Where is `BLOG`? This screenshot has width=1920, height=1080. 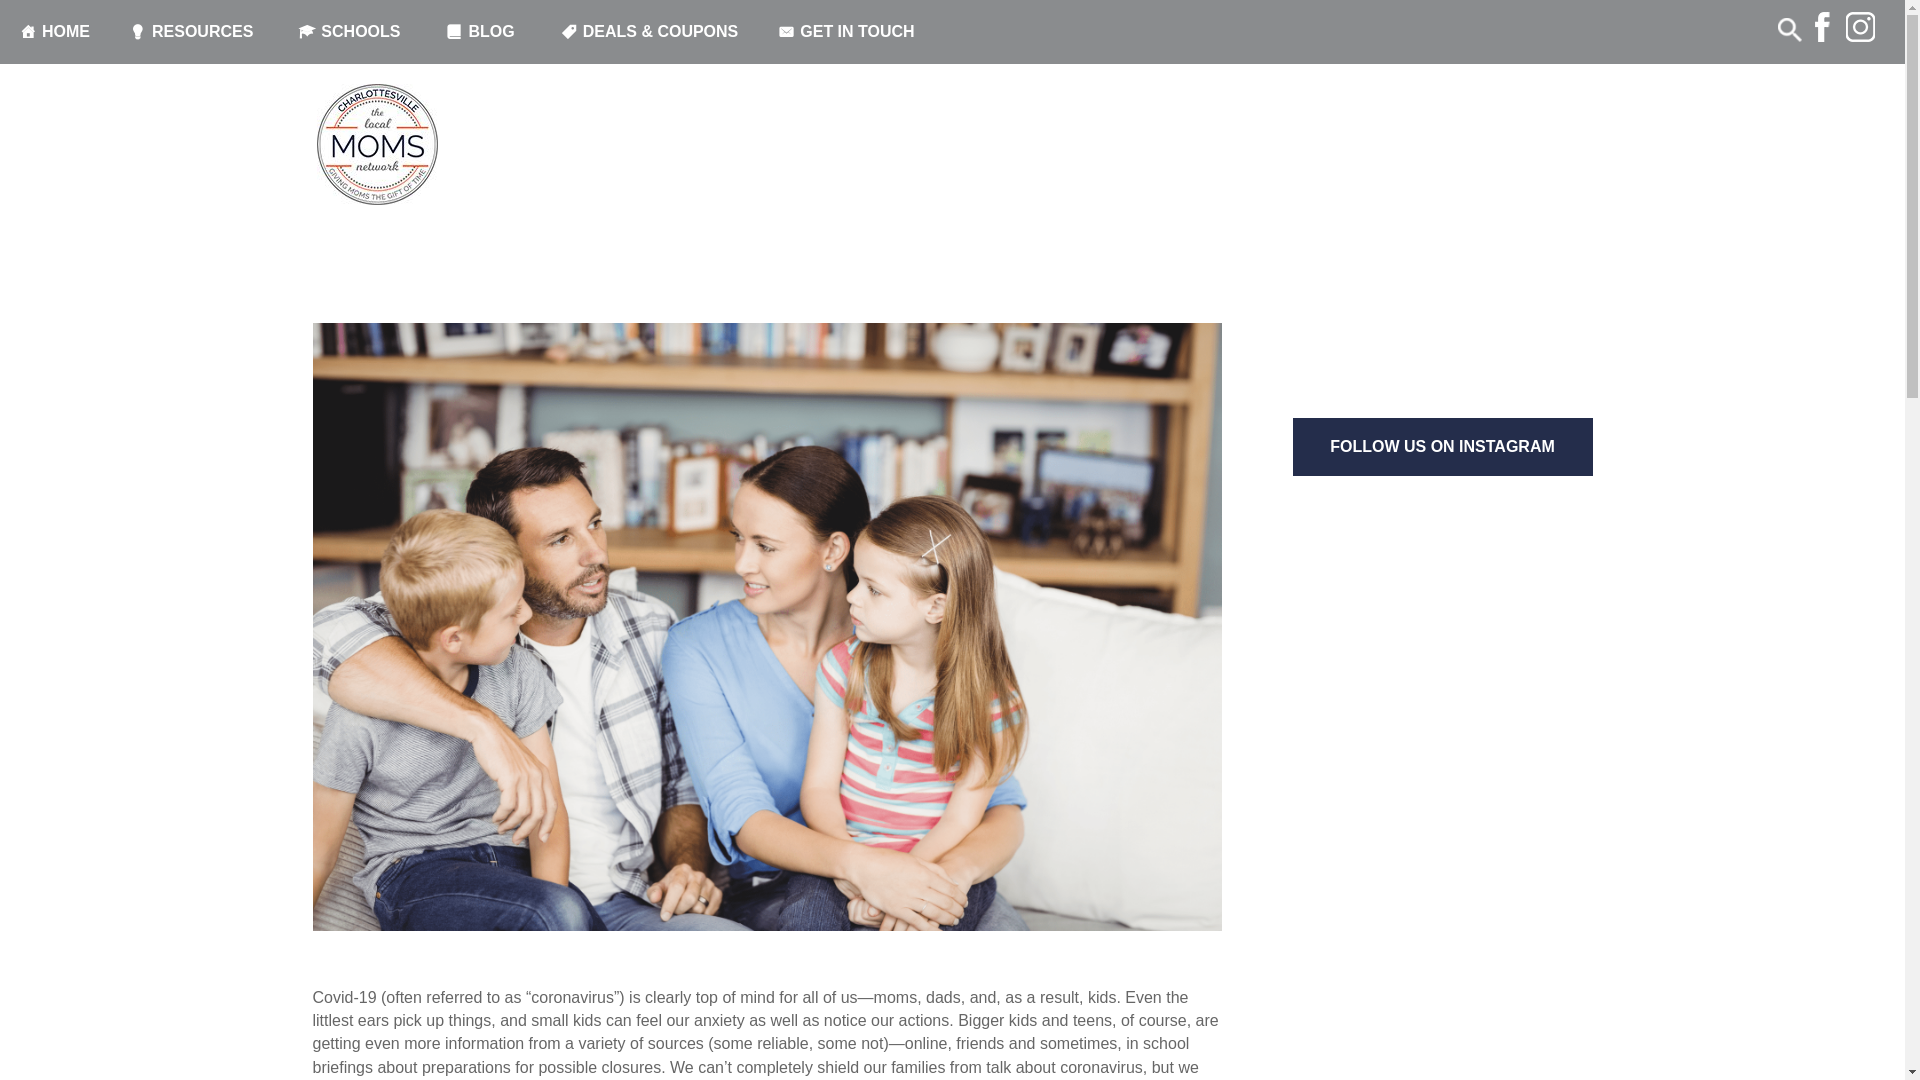 BLOG is located at coordinates (482, 32).